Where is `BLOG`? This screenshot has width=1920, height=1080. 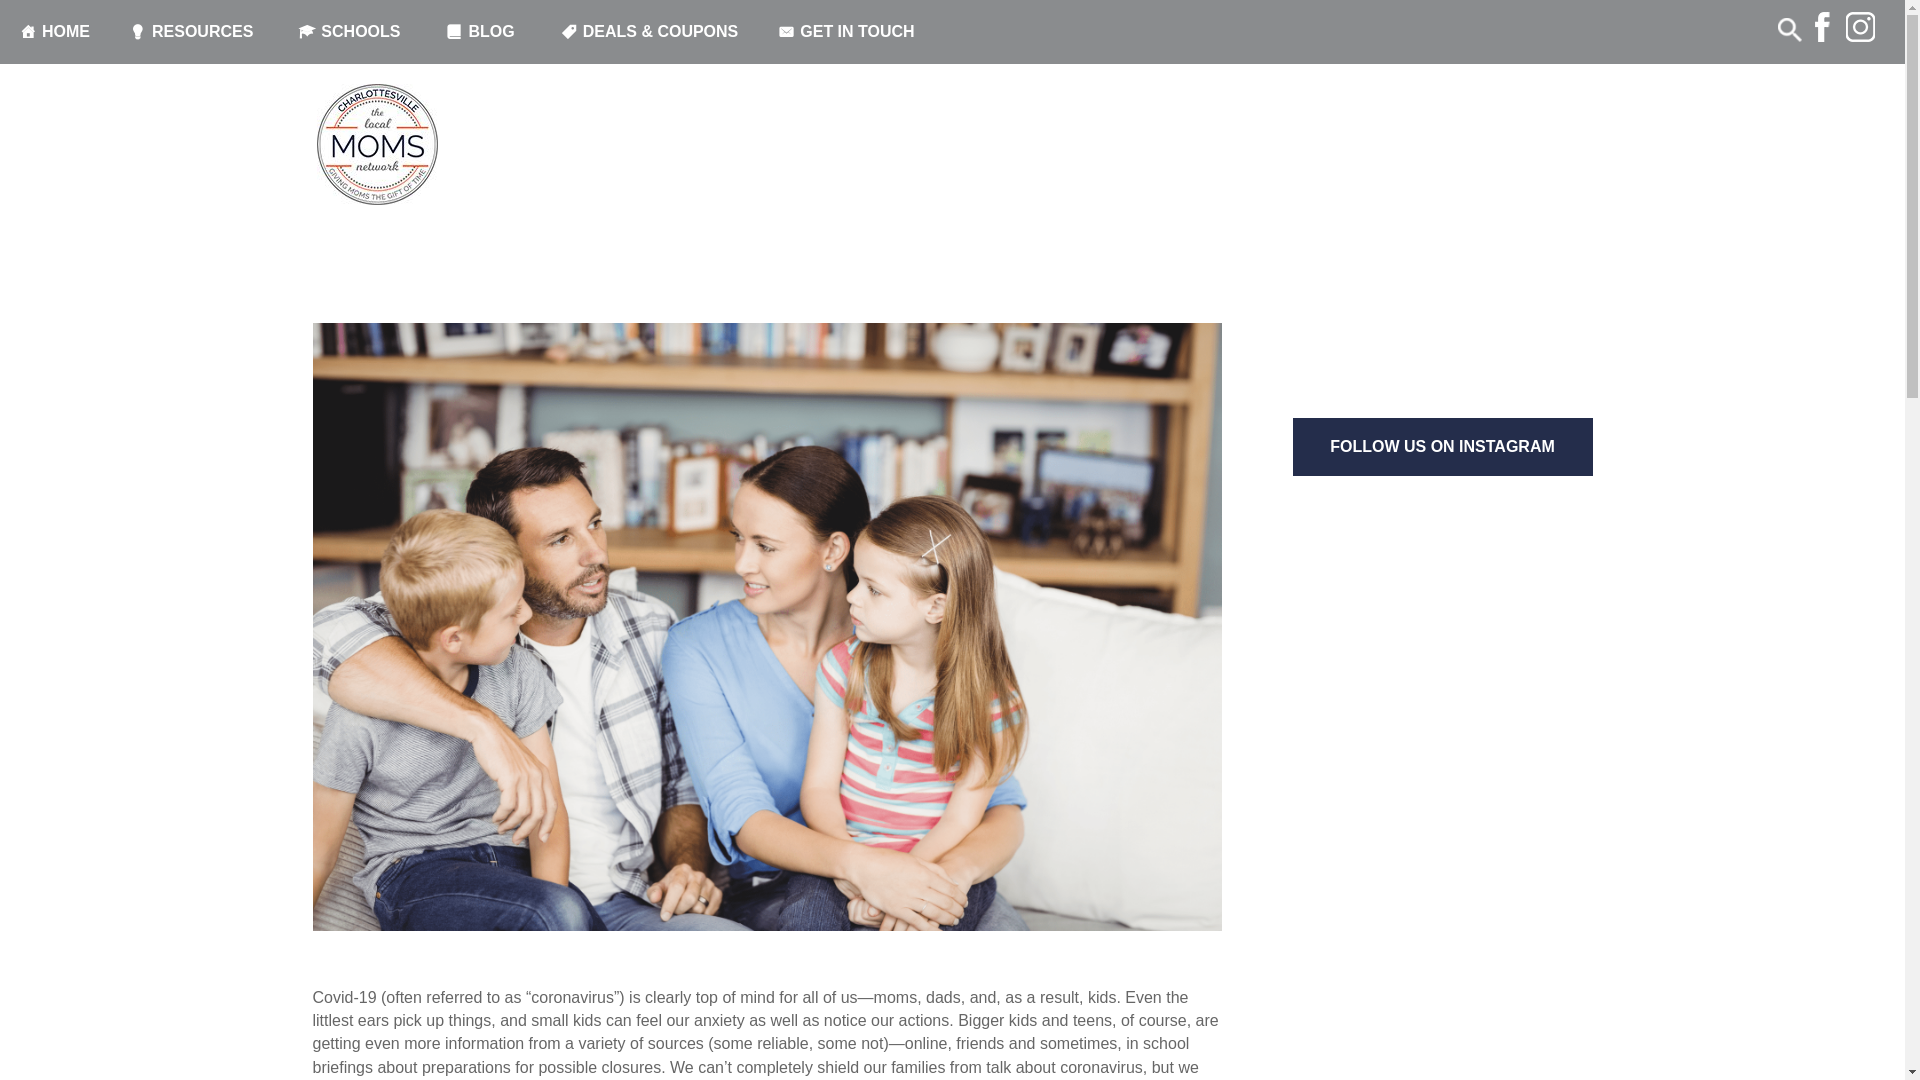 BLOG is located at coordinates (482, 32).